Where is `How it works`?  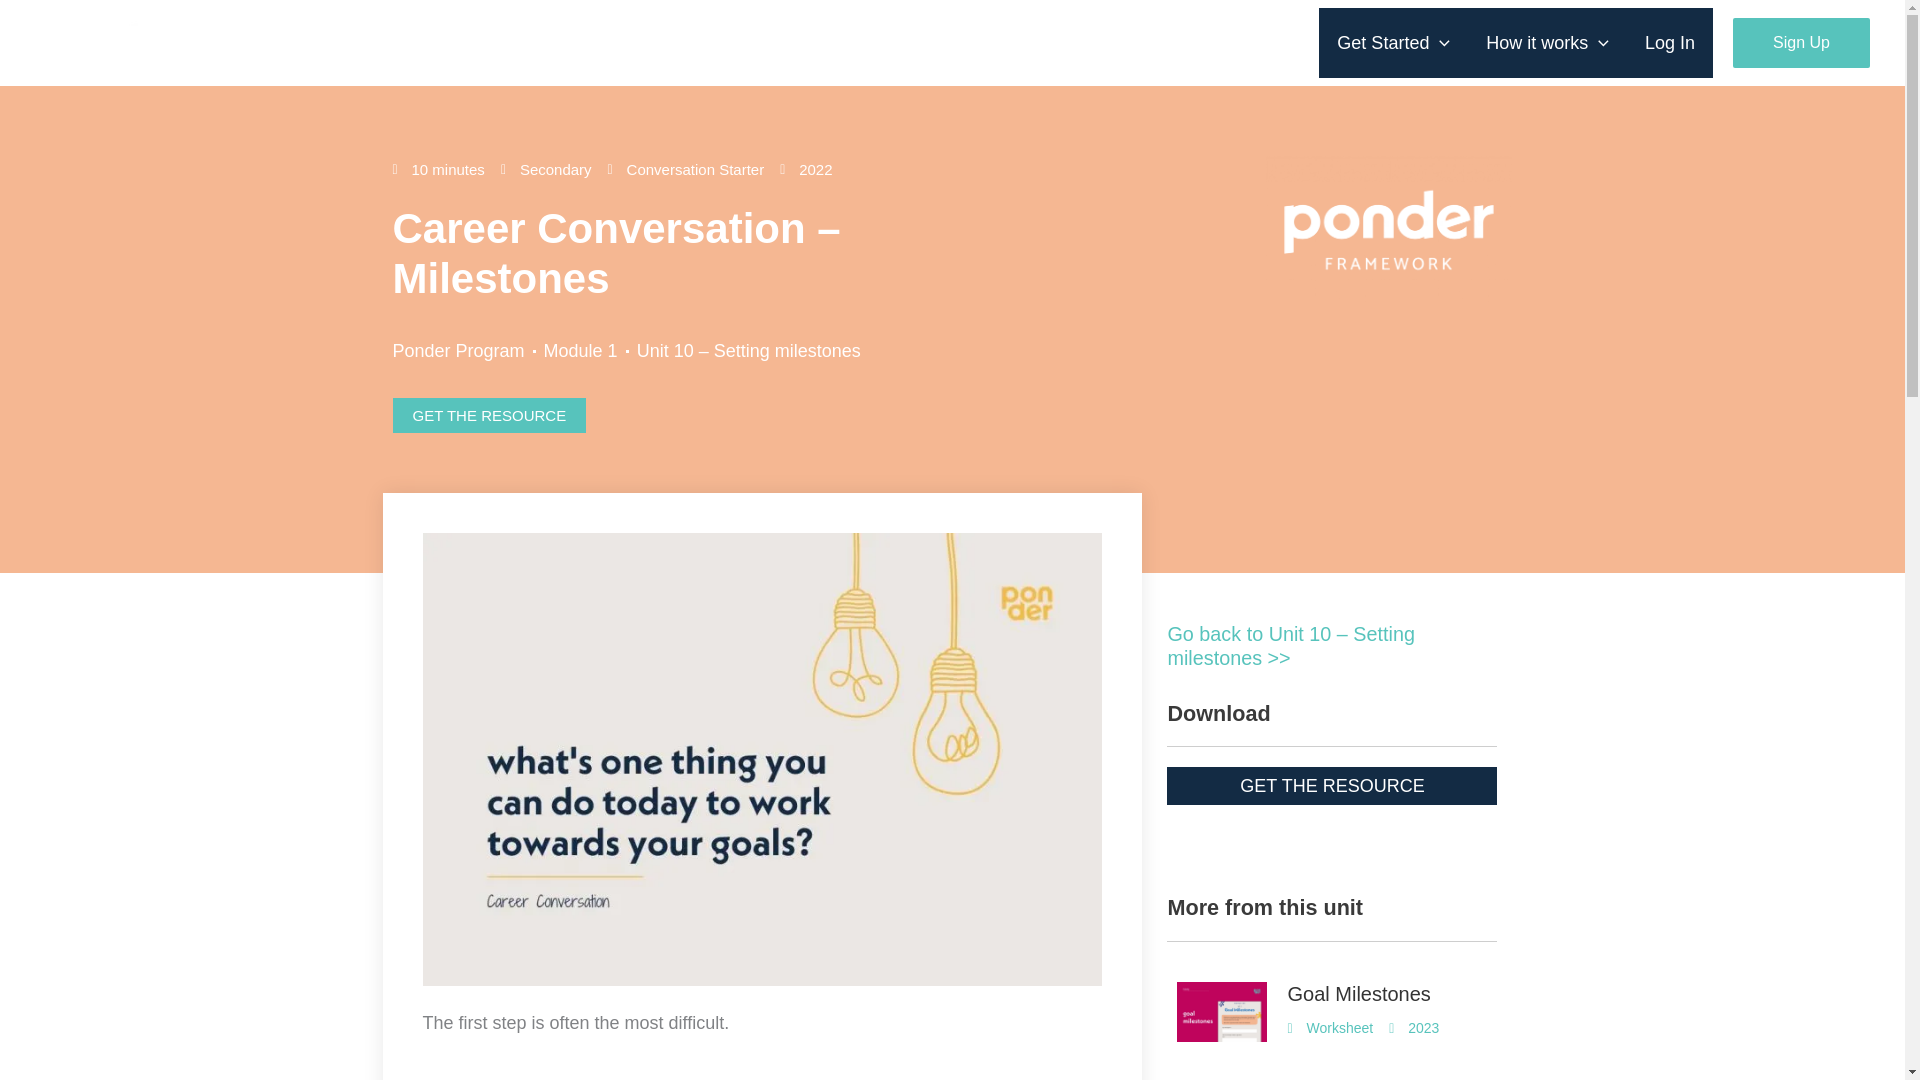 How it works is located at coordinates (1547, 42).